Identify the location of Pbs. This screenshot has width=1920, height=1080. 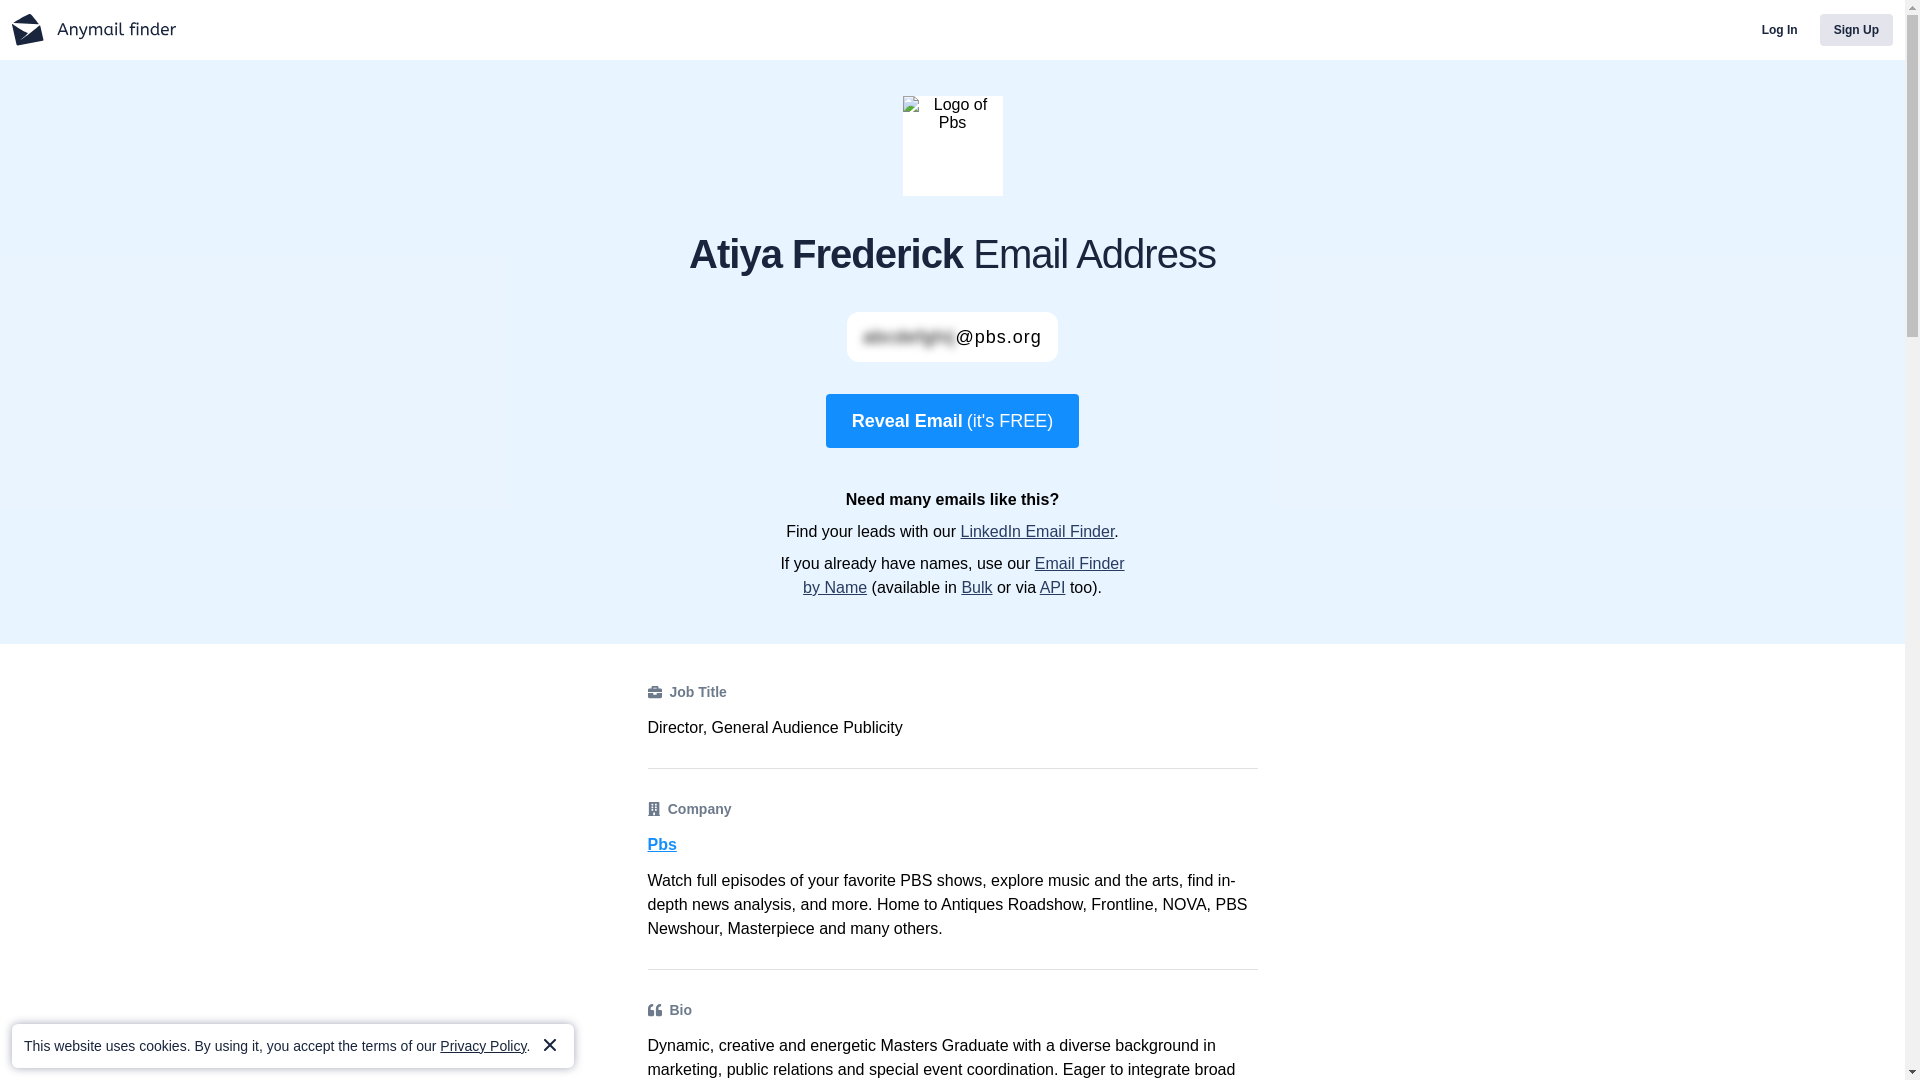
(952, 844).